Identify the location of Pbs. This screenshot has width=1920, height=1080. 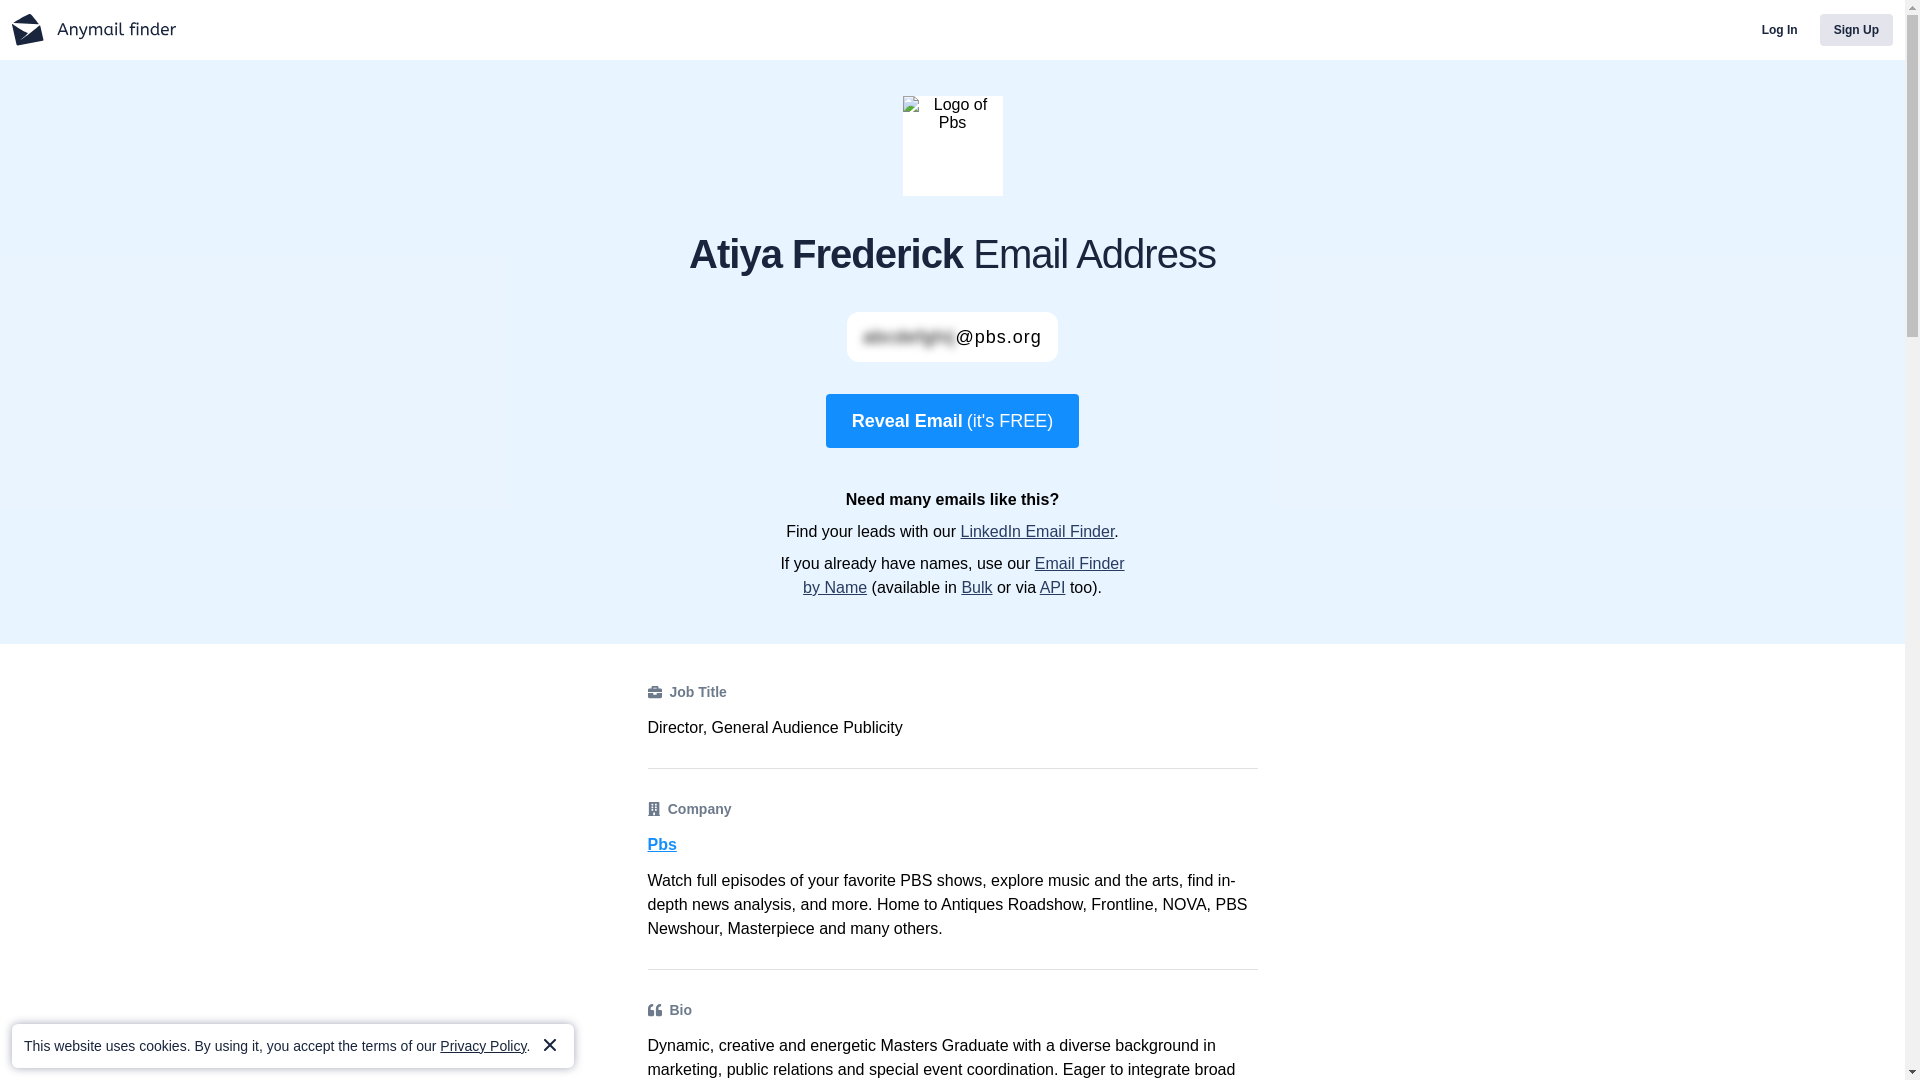
(952, 844).